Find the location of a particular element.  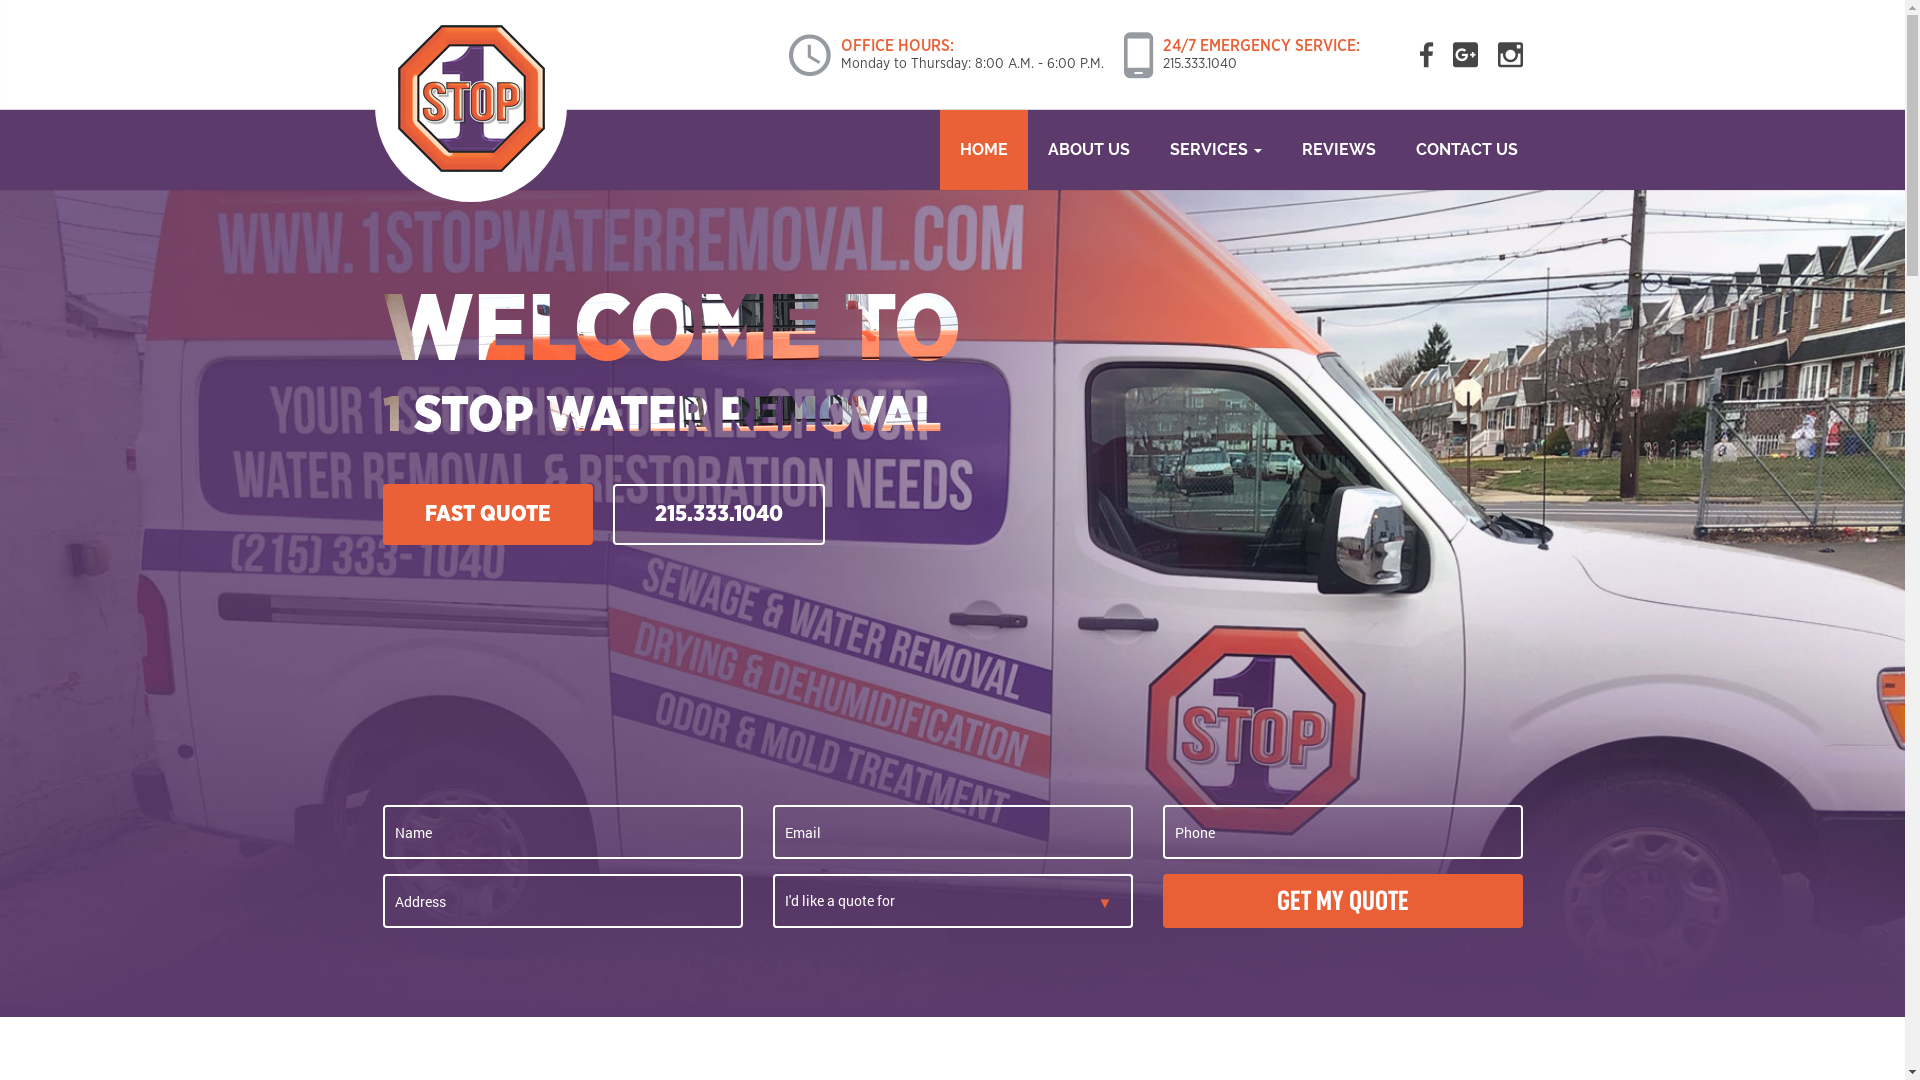

HOME is located at coordinates (984, 150).